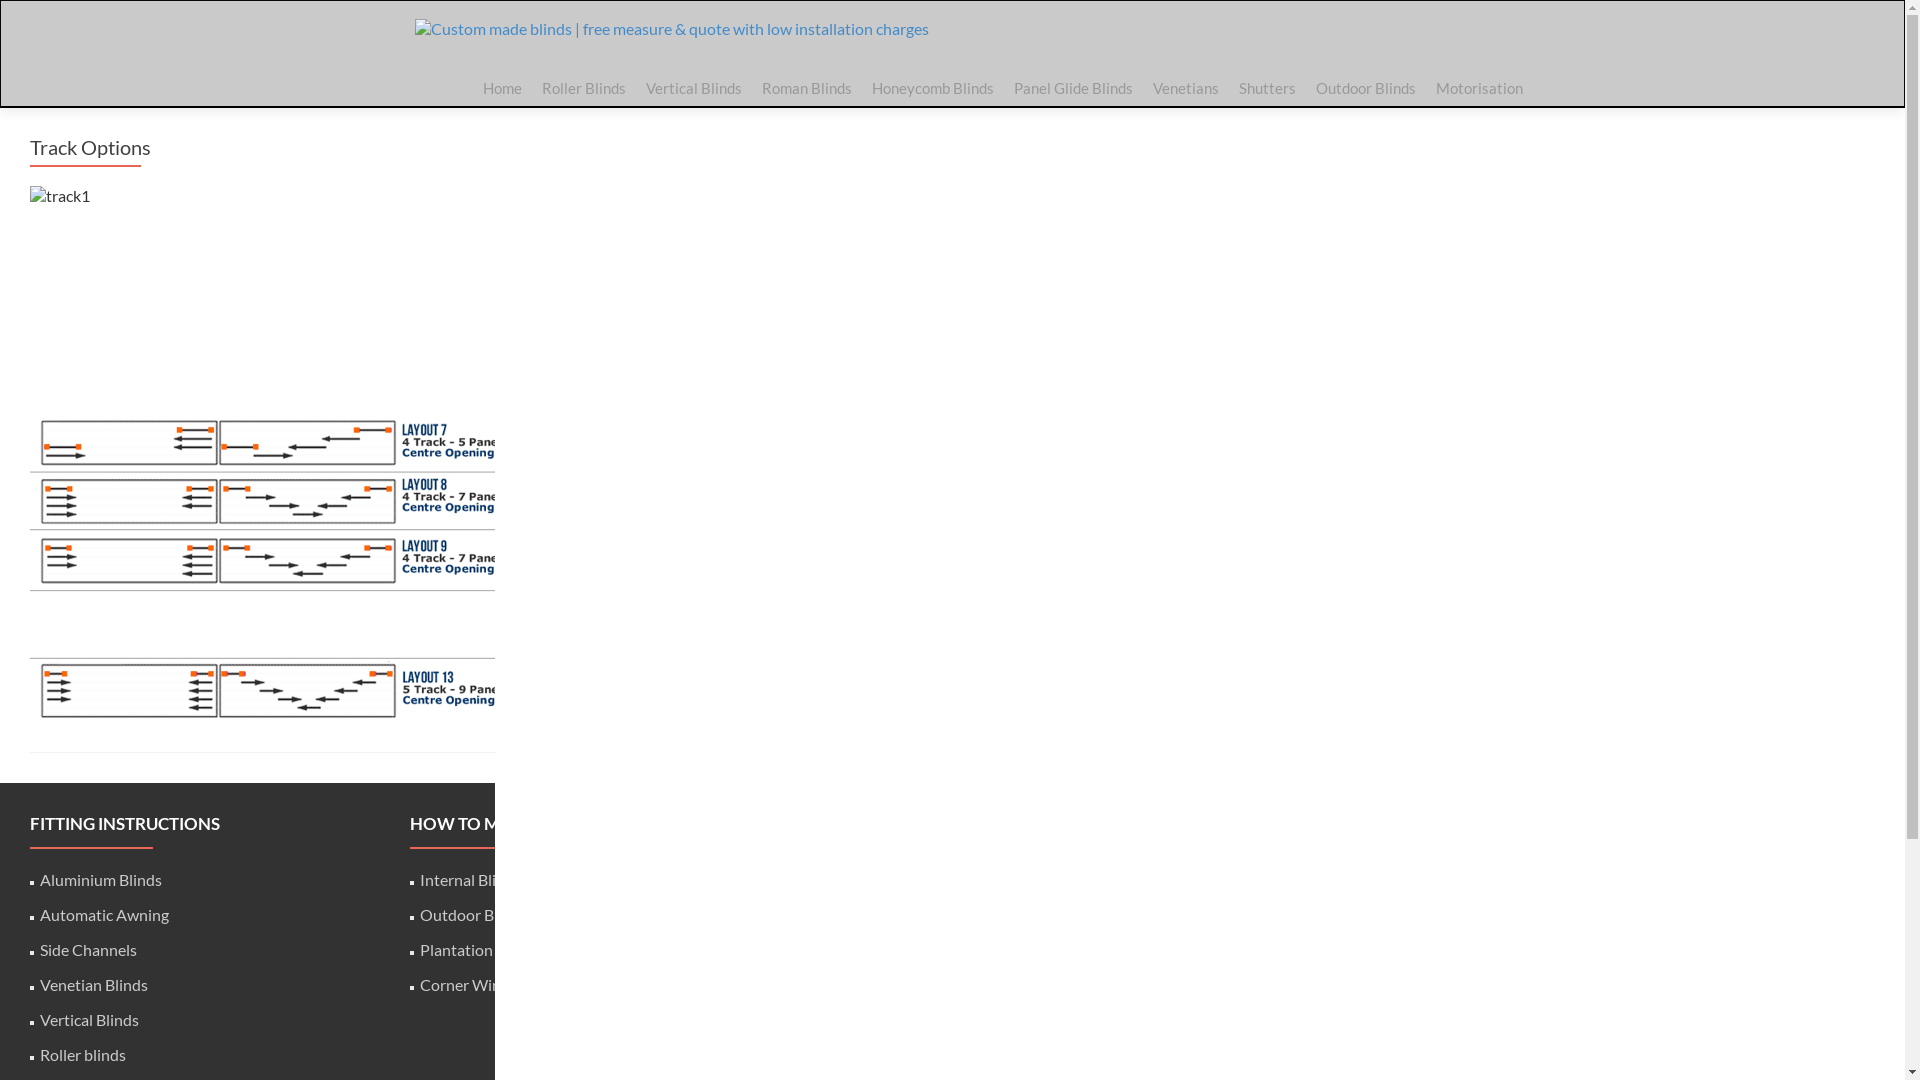 This screenshot has height=1080, width=1920. What do you see at coordinates (474, 914) in the screenshot?
I see `Outdoor Blinds` at bounding box center [474, 914].